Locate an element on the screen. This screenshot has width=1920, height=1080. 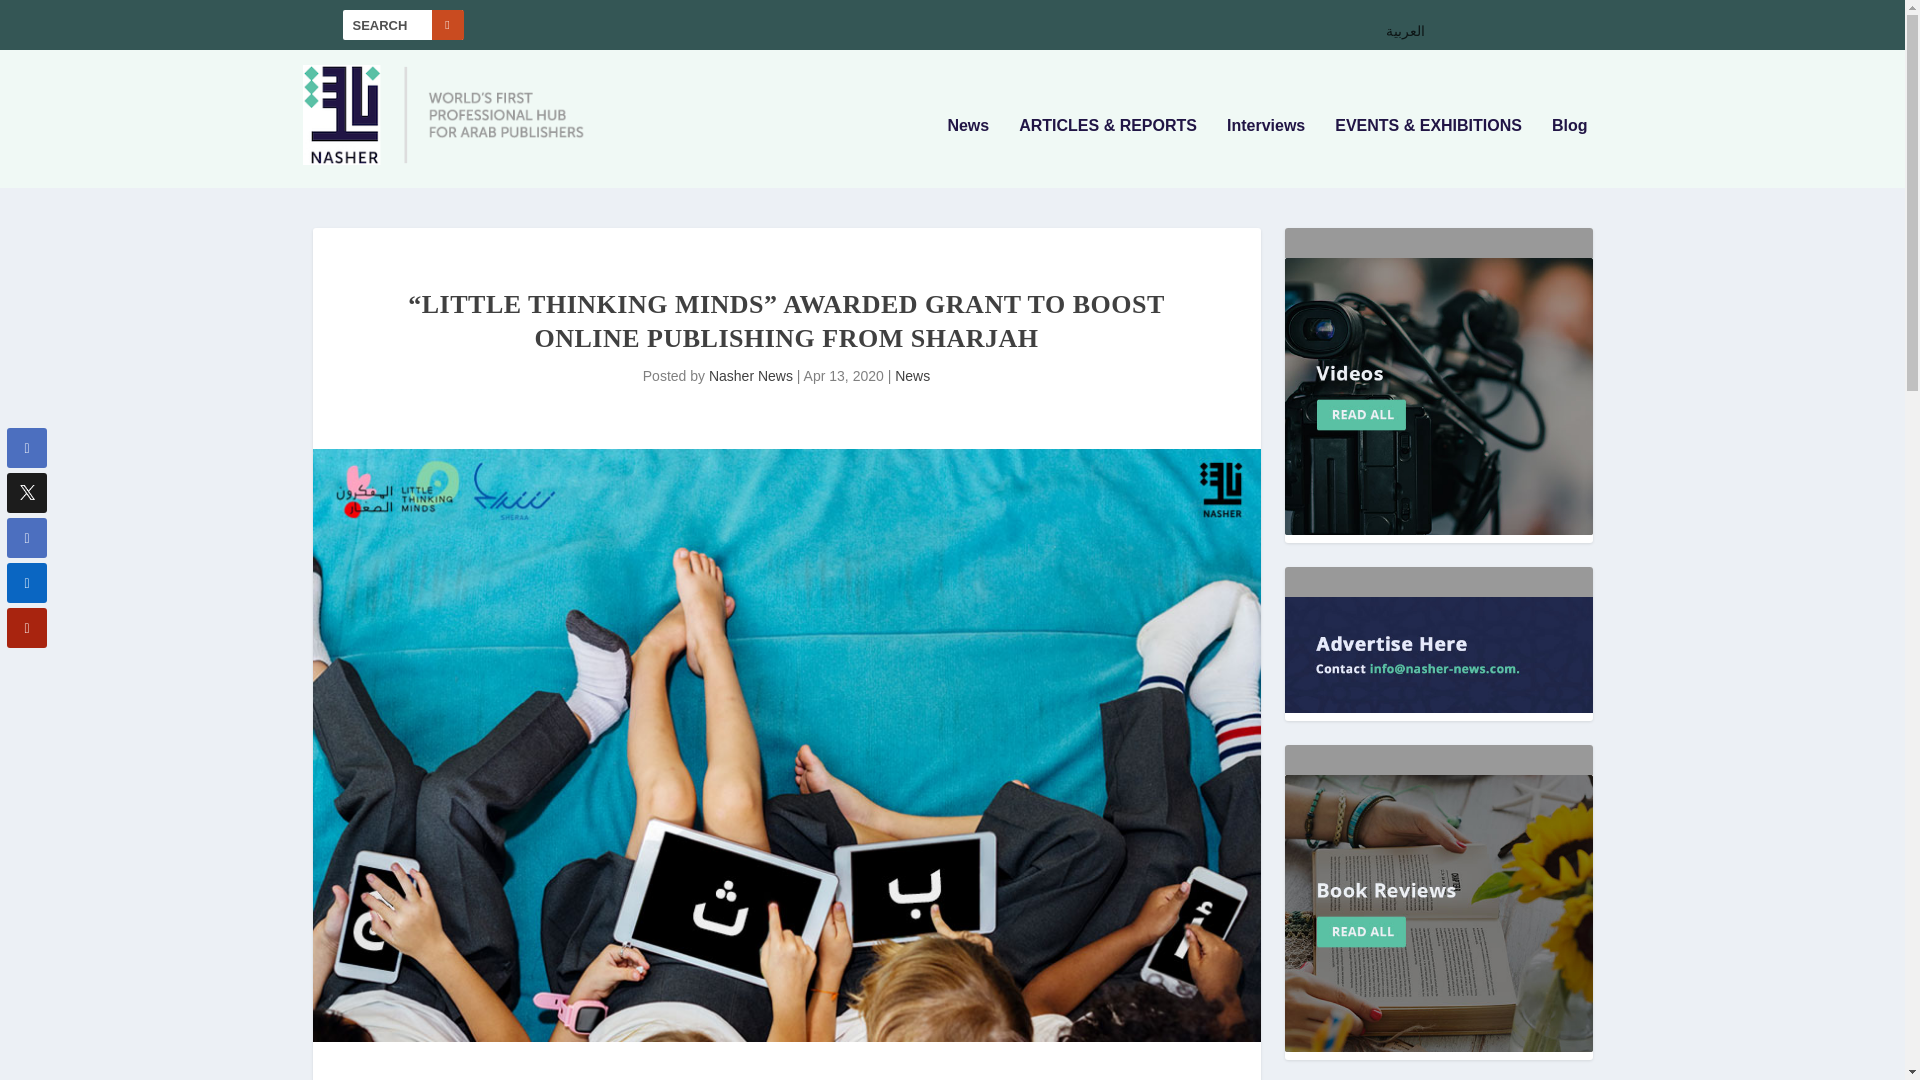
Search for: is located at coordinates (402, 24).